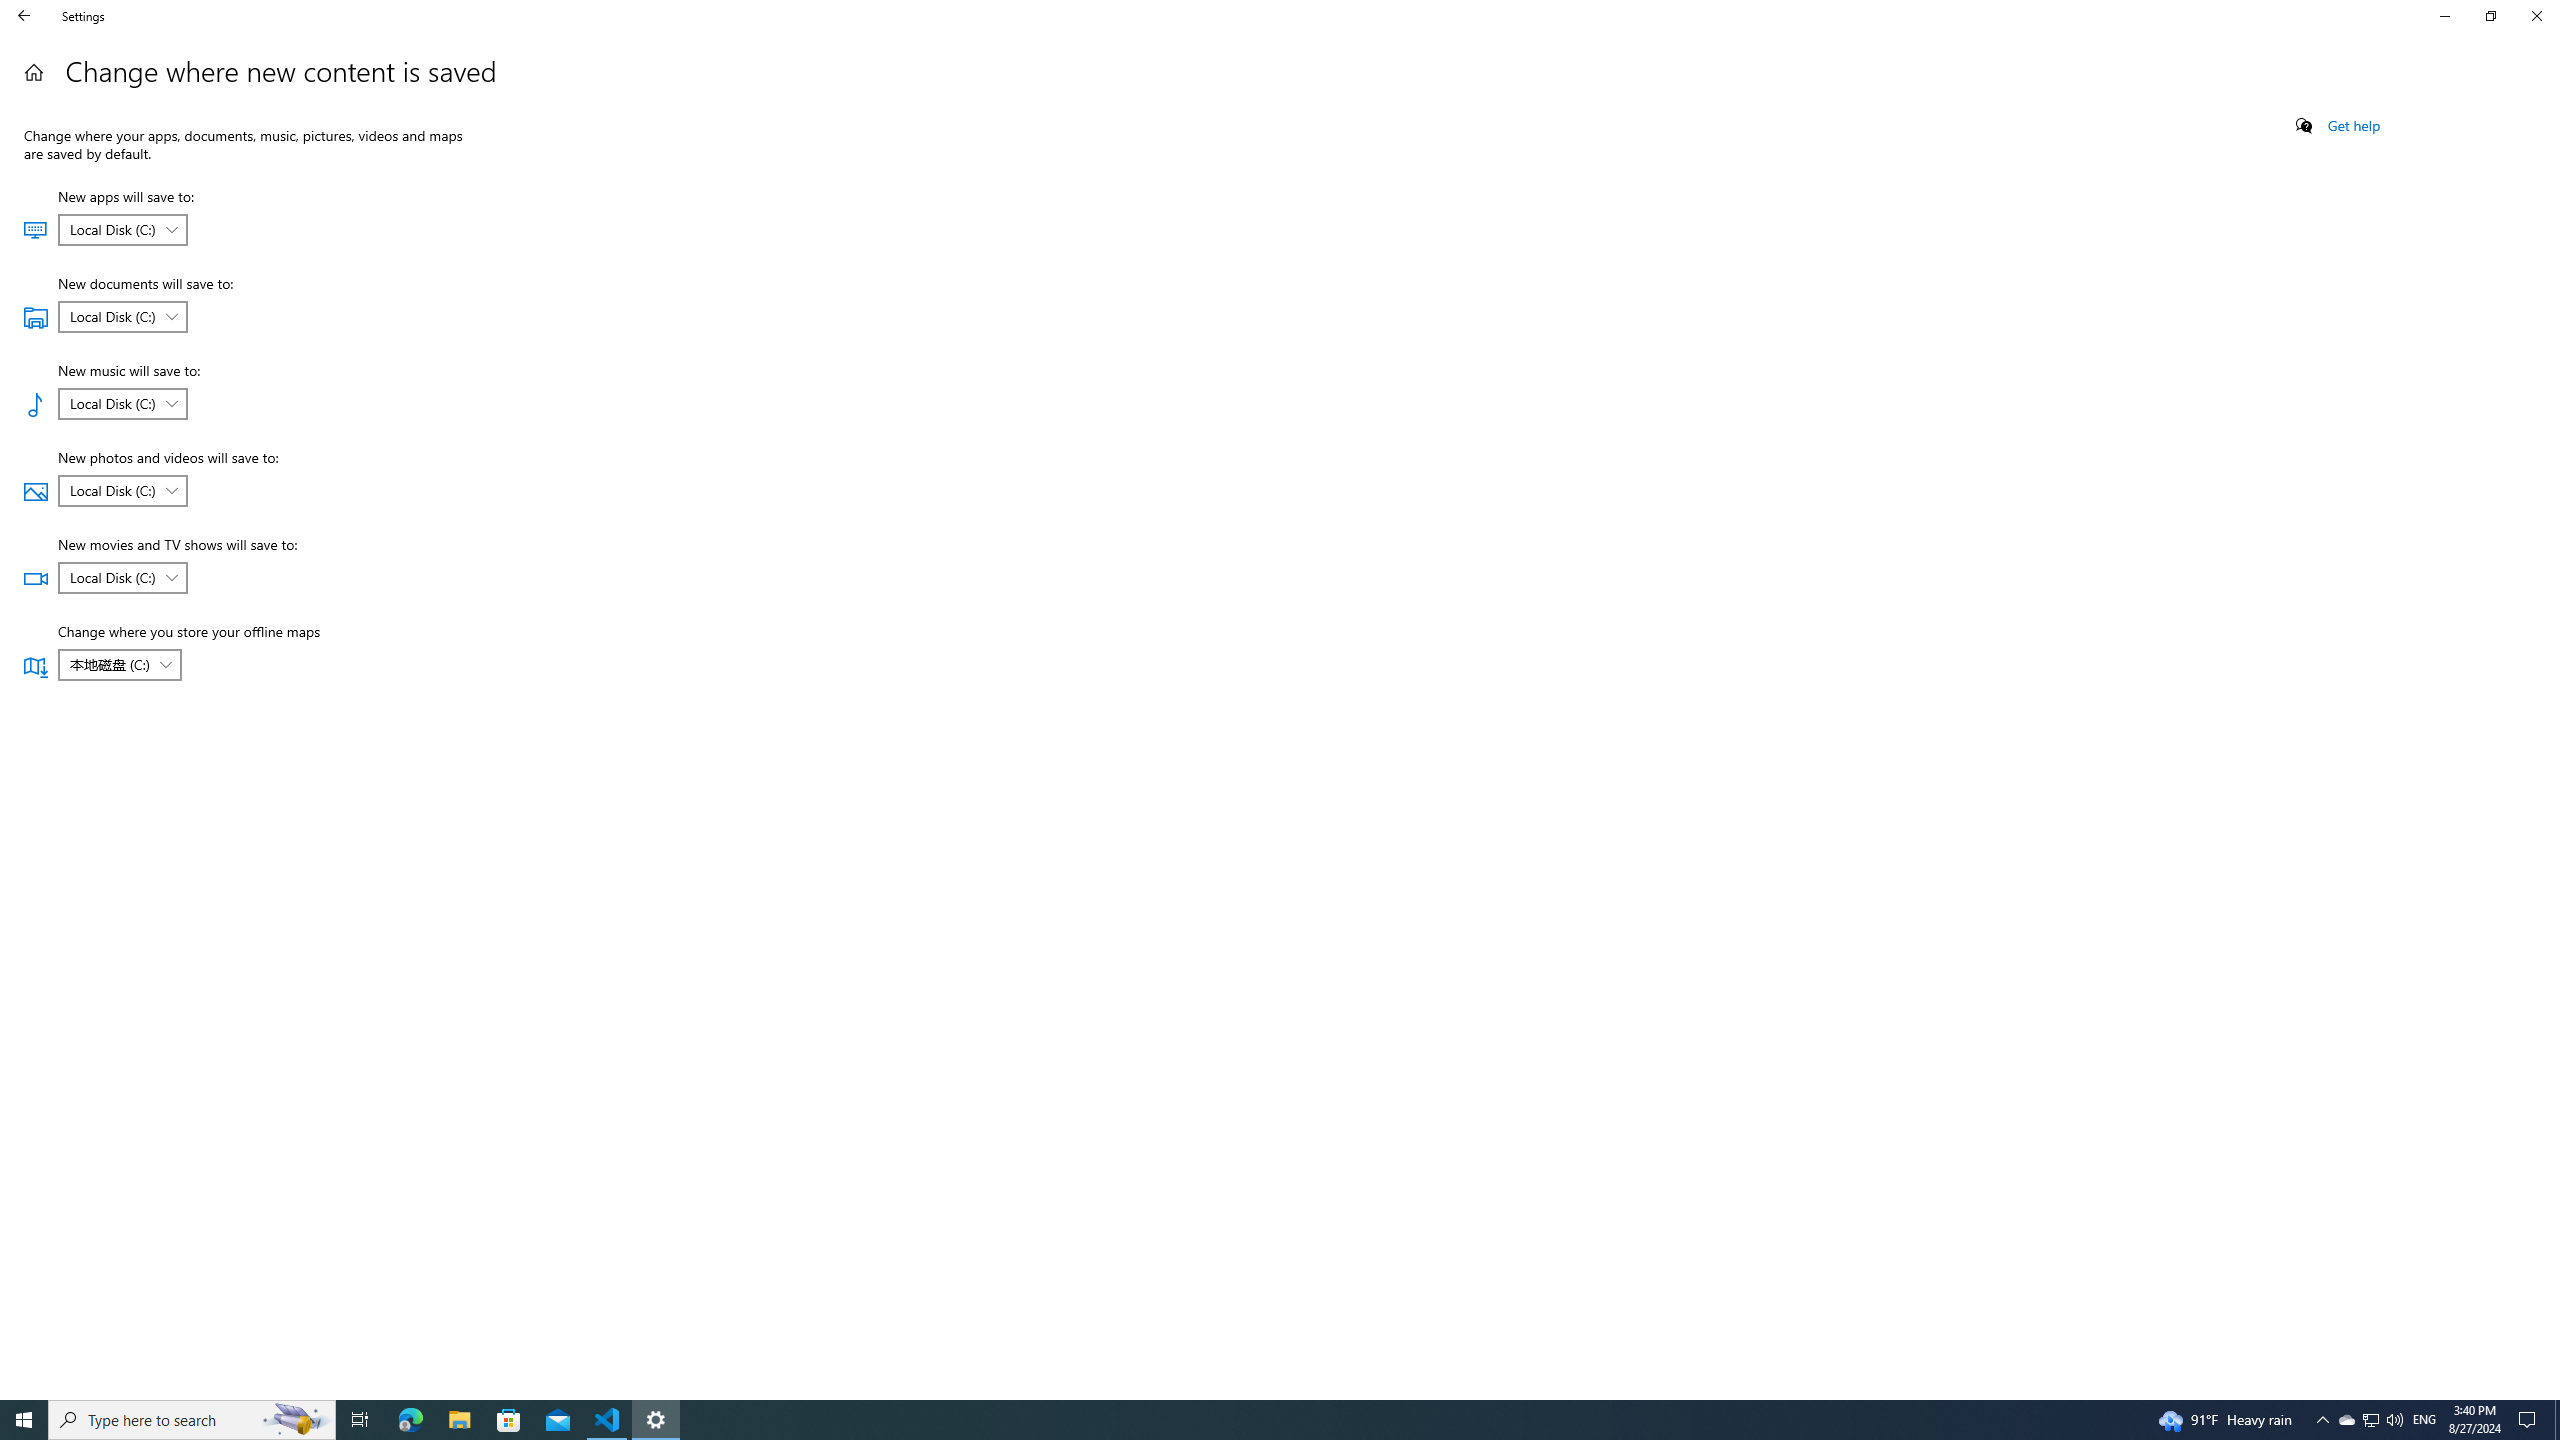 Image resolution: width=2560 pixels, height=1440 pixels. What do you see at coordinates (122, 316) in the screenshot?
I see `Change where you store your offline maps` at bounding box center [122, 316].